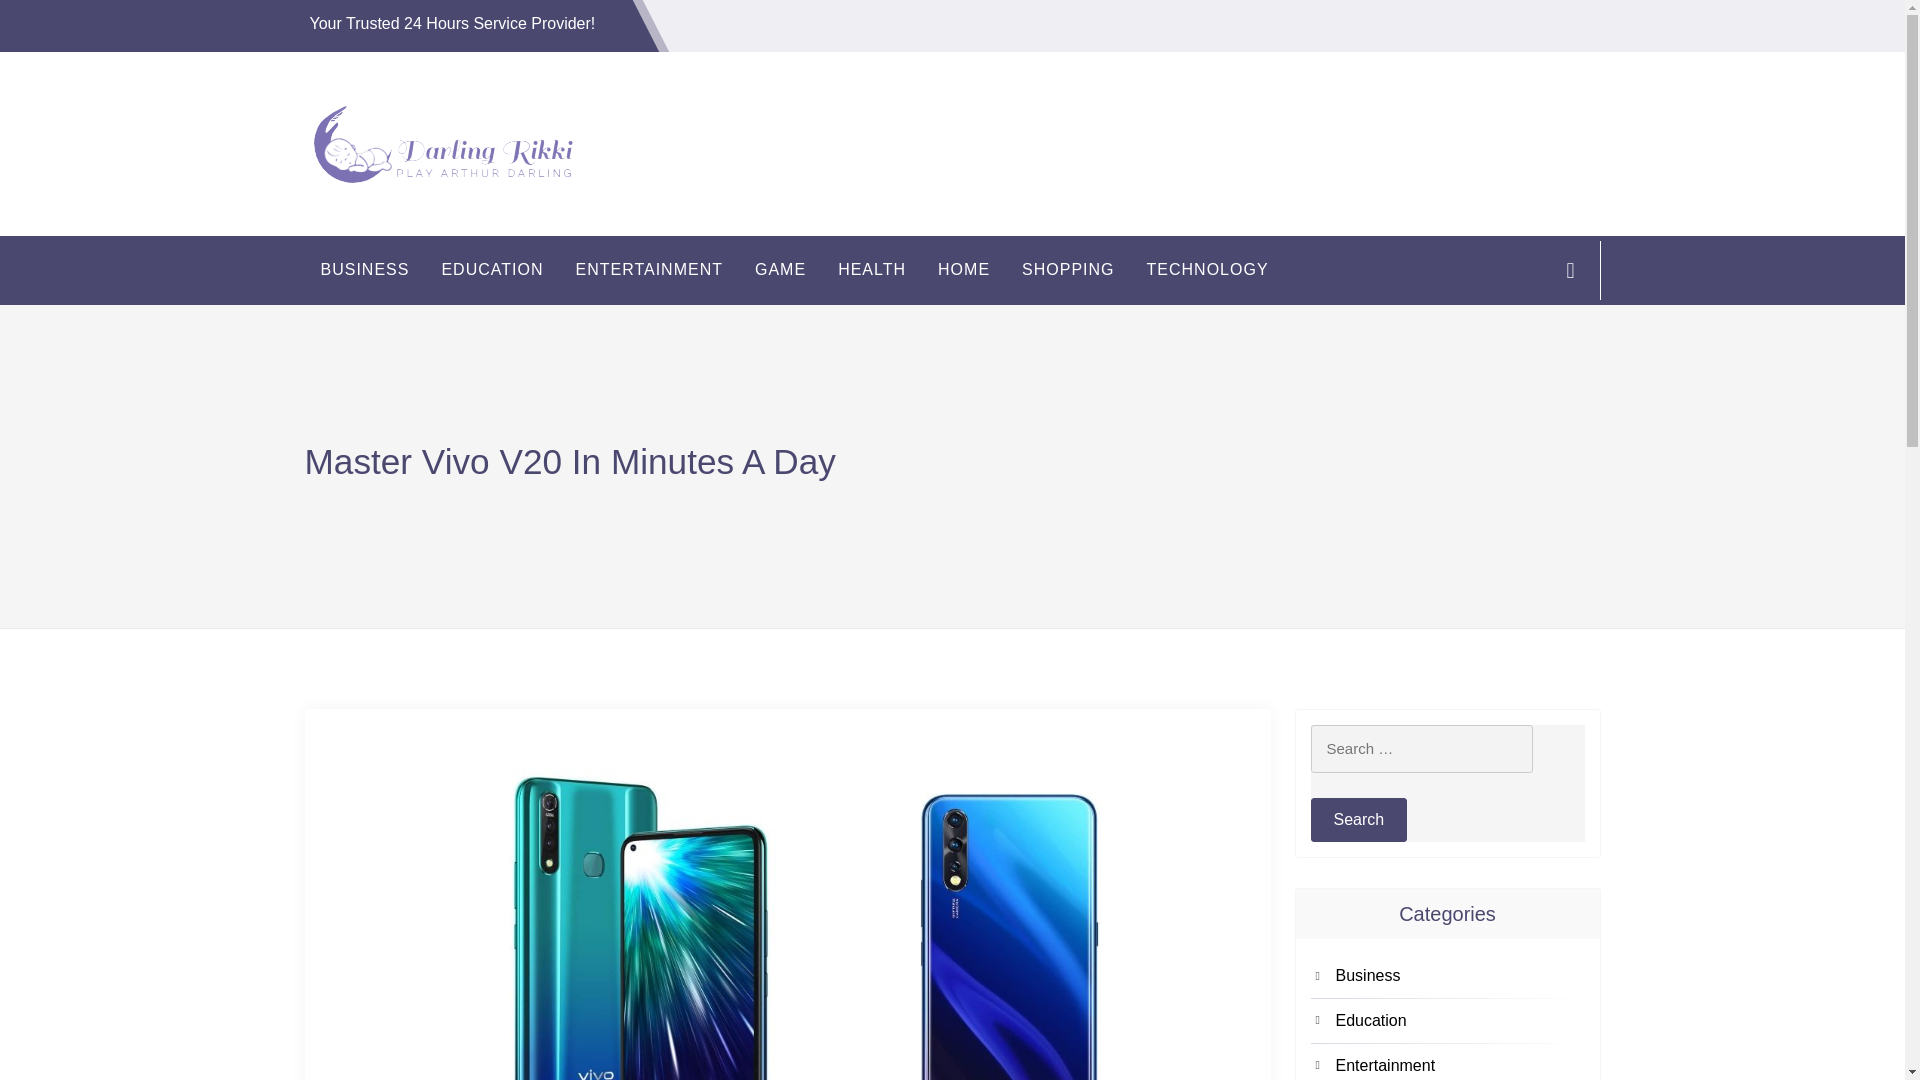  Describe the element at coordinates (871, 270) in the screenshot. I see `HEALTH` at that location.